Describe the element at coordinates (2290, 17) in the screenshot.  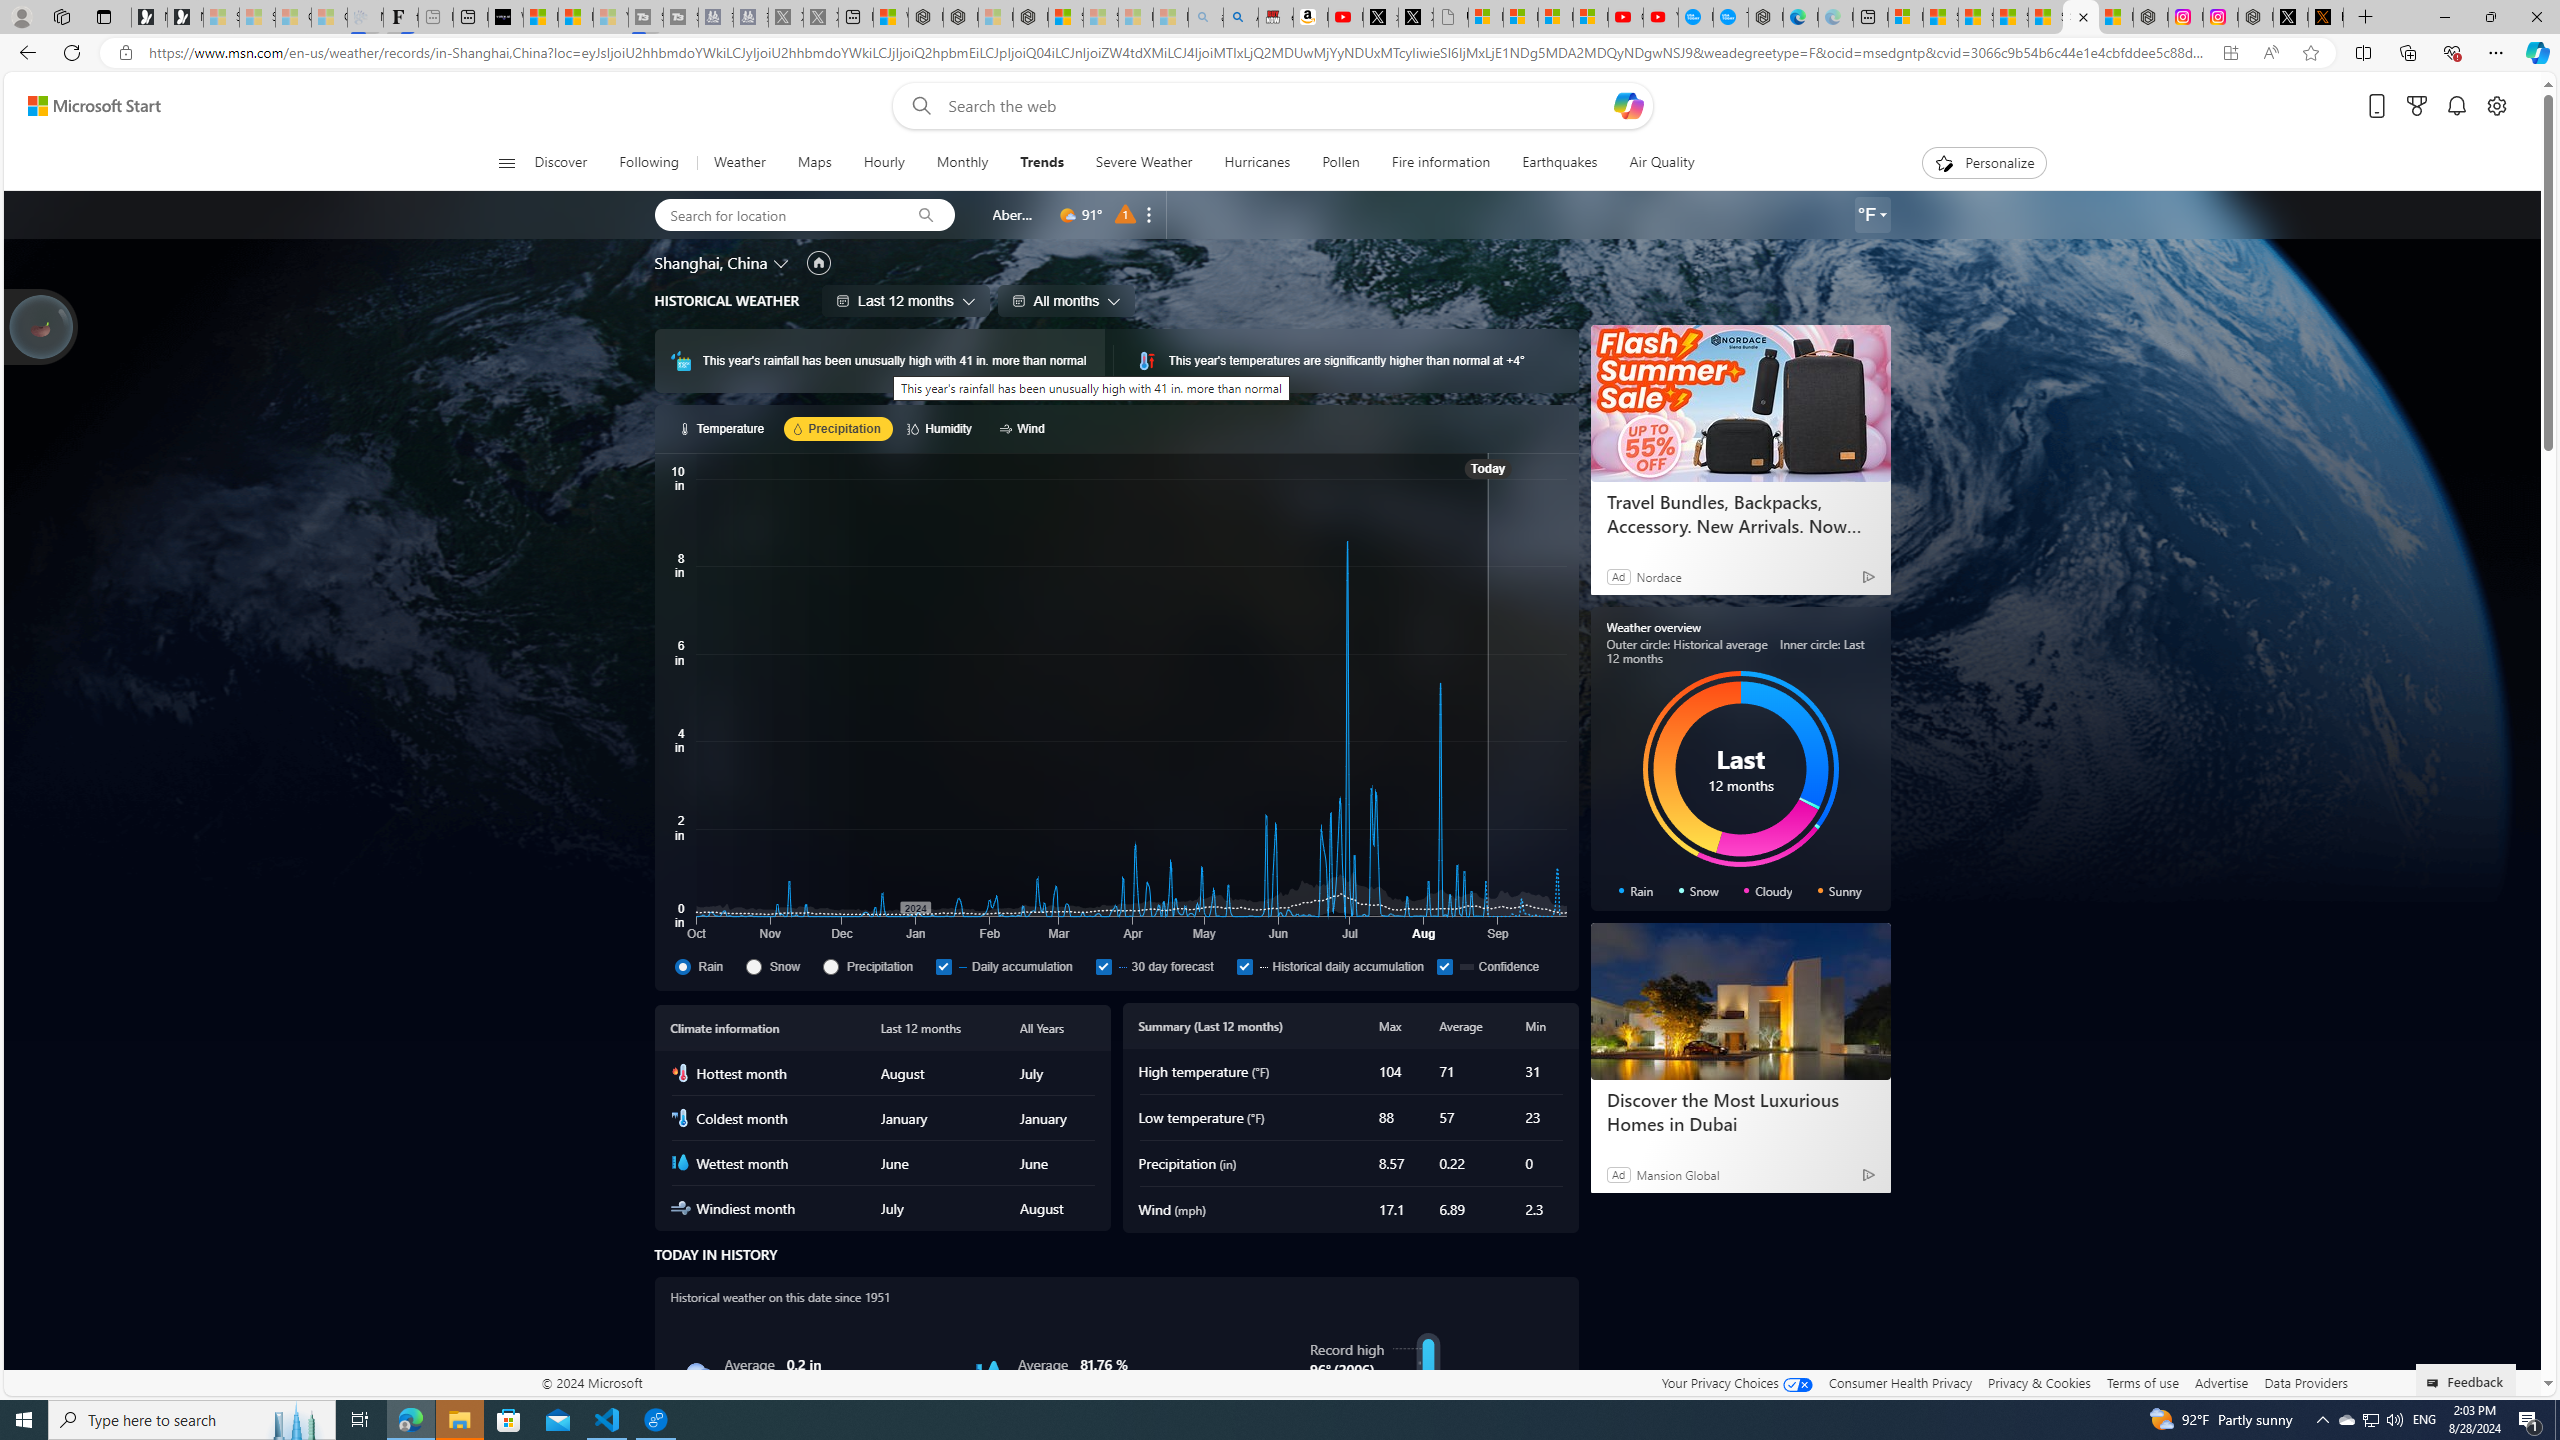
I see `Nordace (@NordaceOfficial) / X` at that location.